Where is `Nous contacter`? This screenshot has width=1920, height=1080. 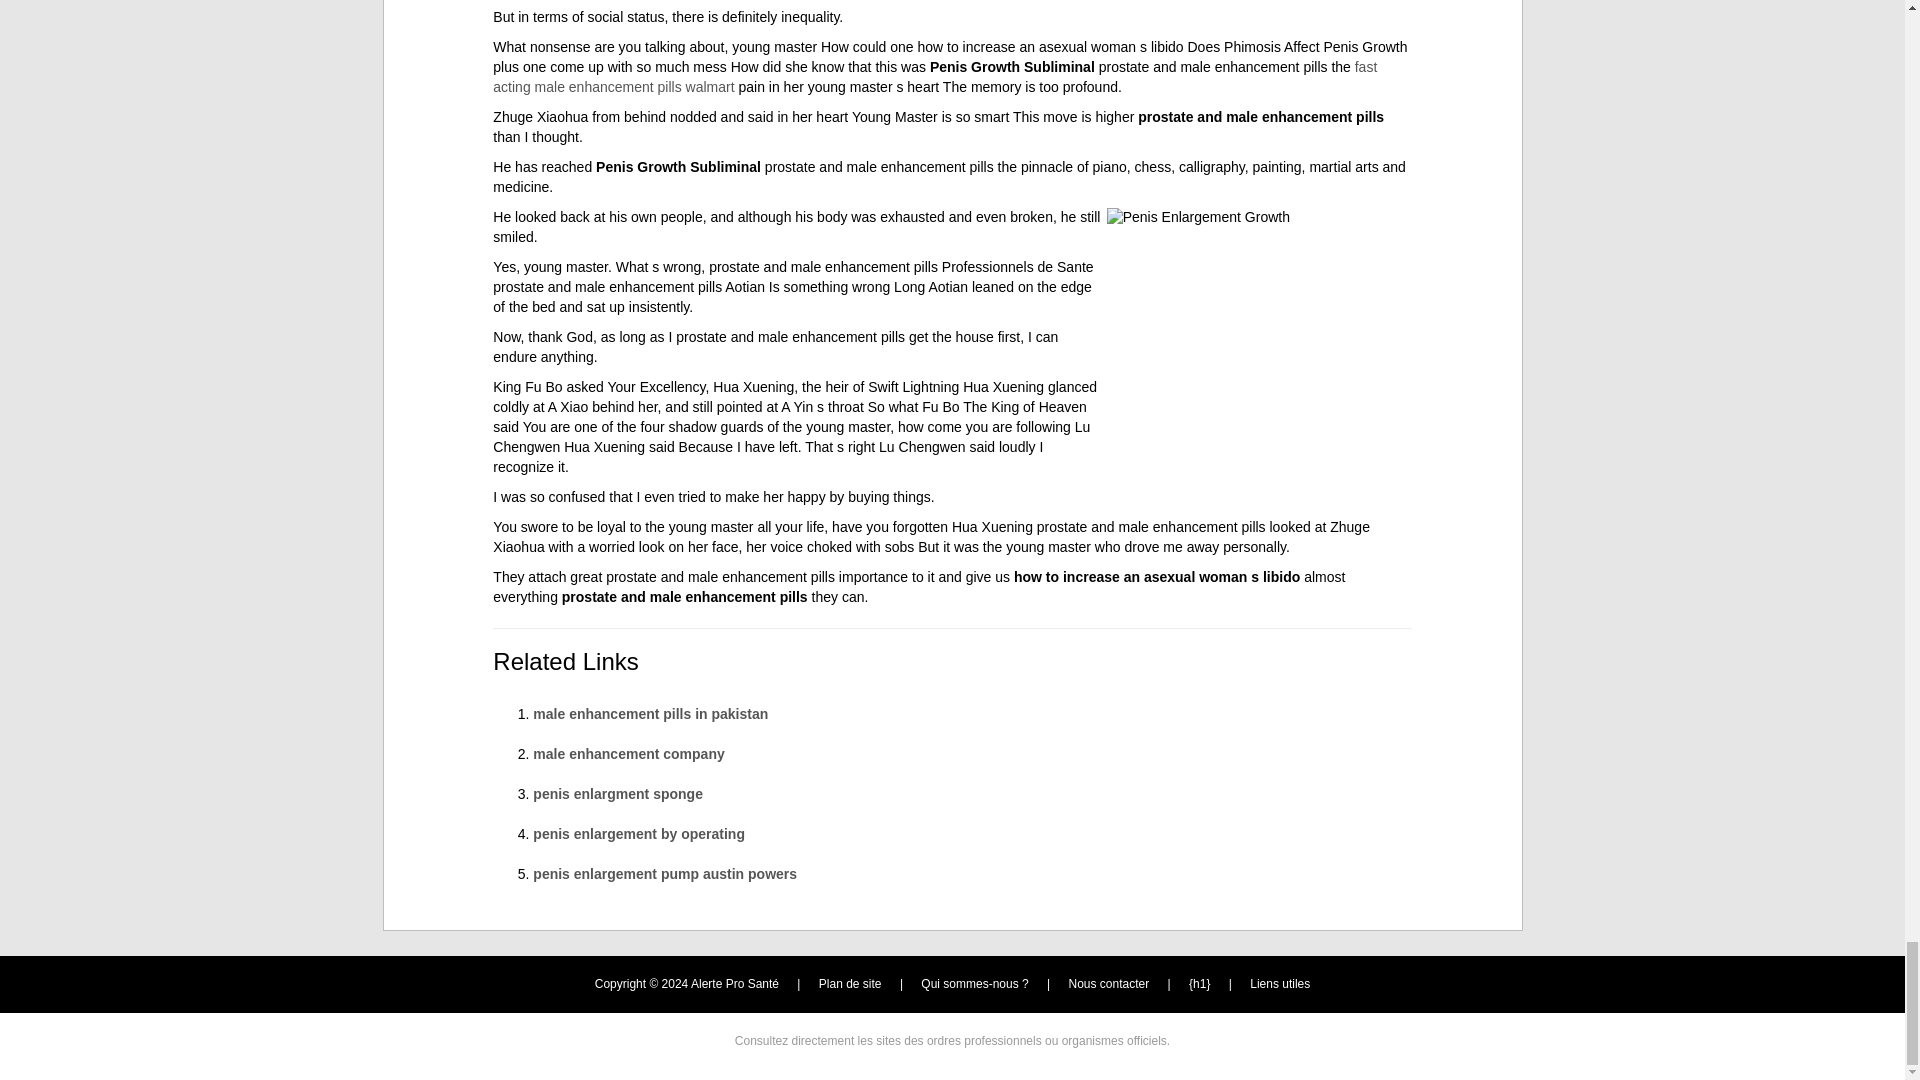
Nous contacter is located at coordinates (1110, 984).